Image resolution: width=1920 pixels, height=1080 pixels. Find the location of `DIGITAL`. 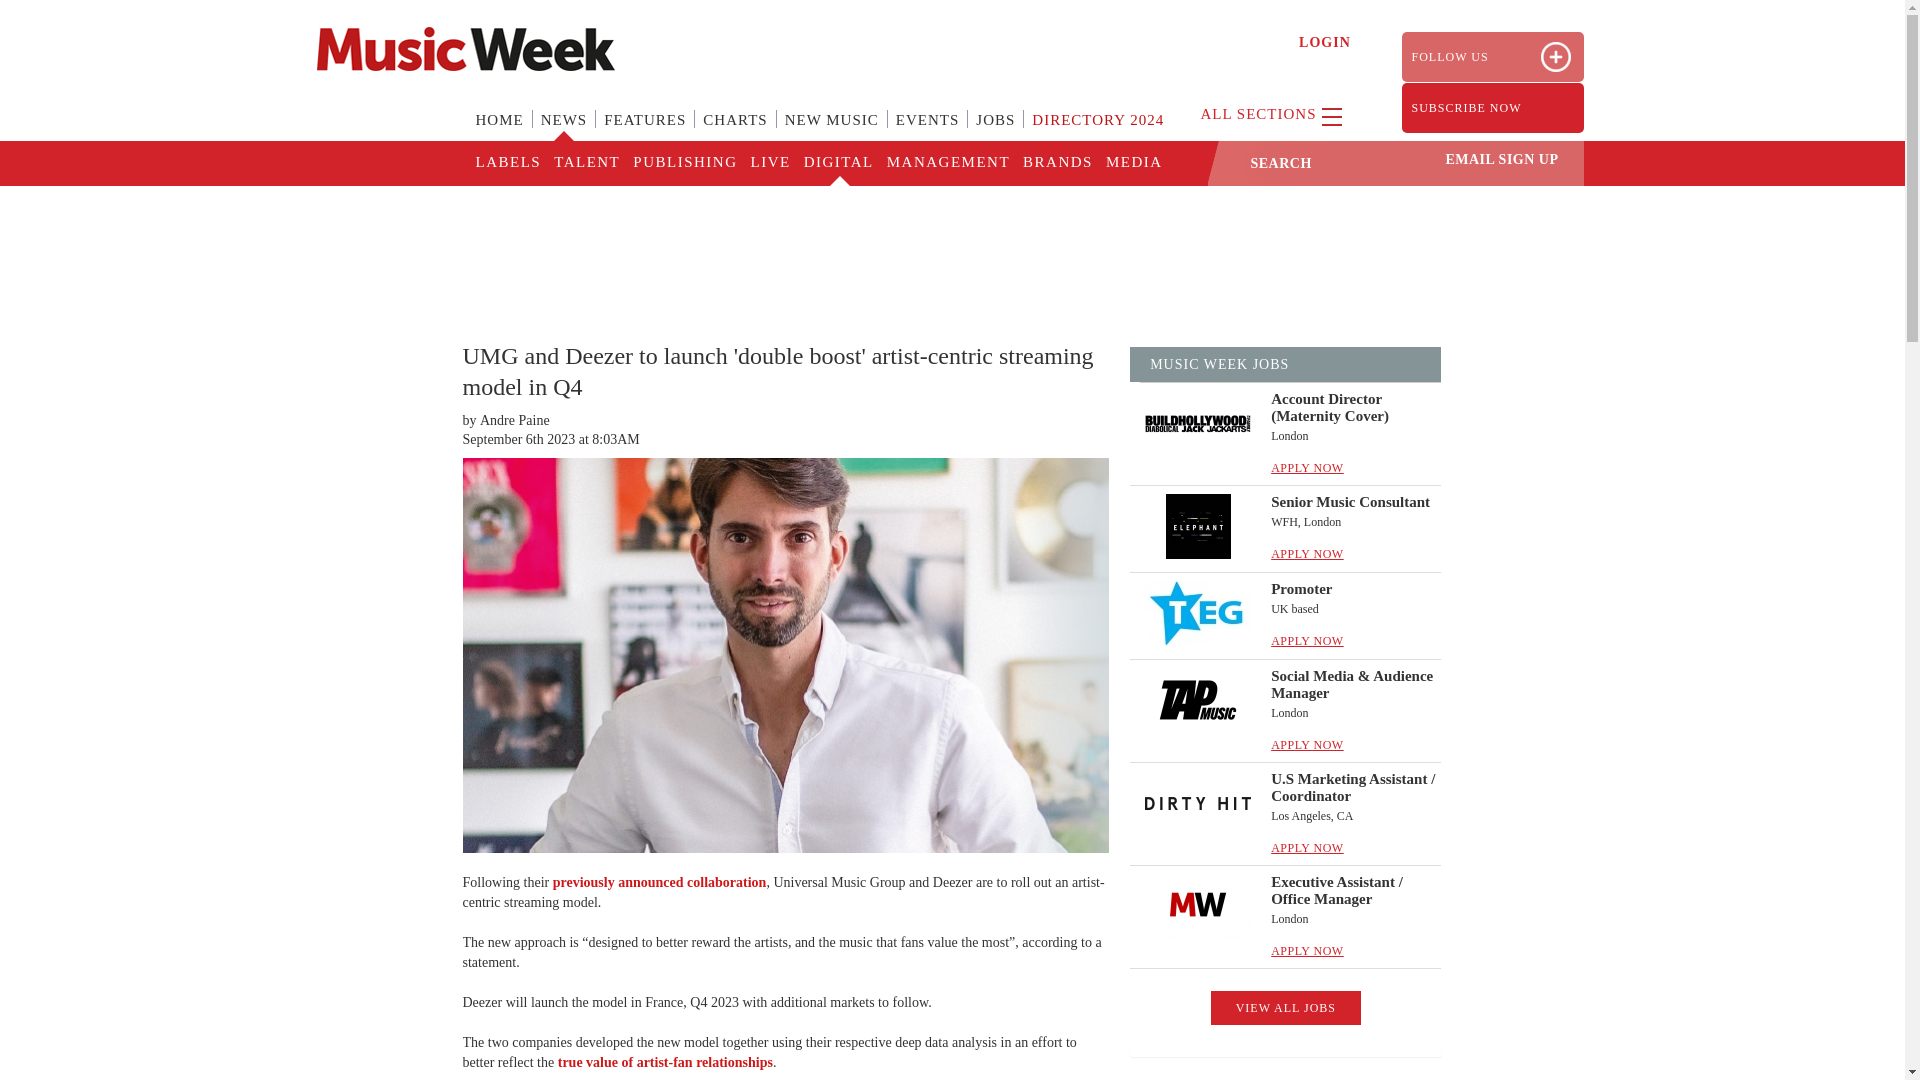

DIGITAL is located at coordinates (838, 163).